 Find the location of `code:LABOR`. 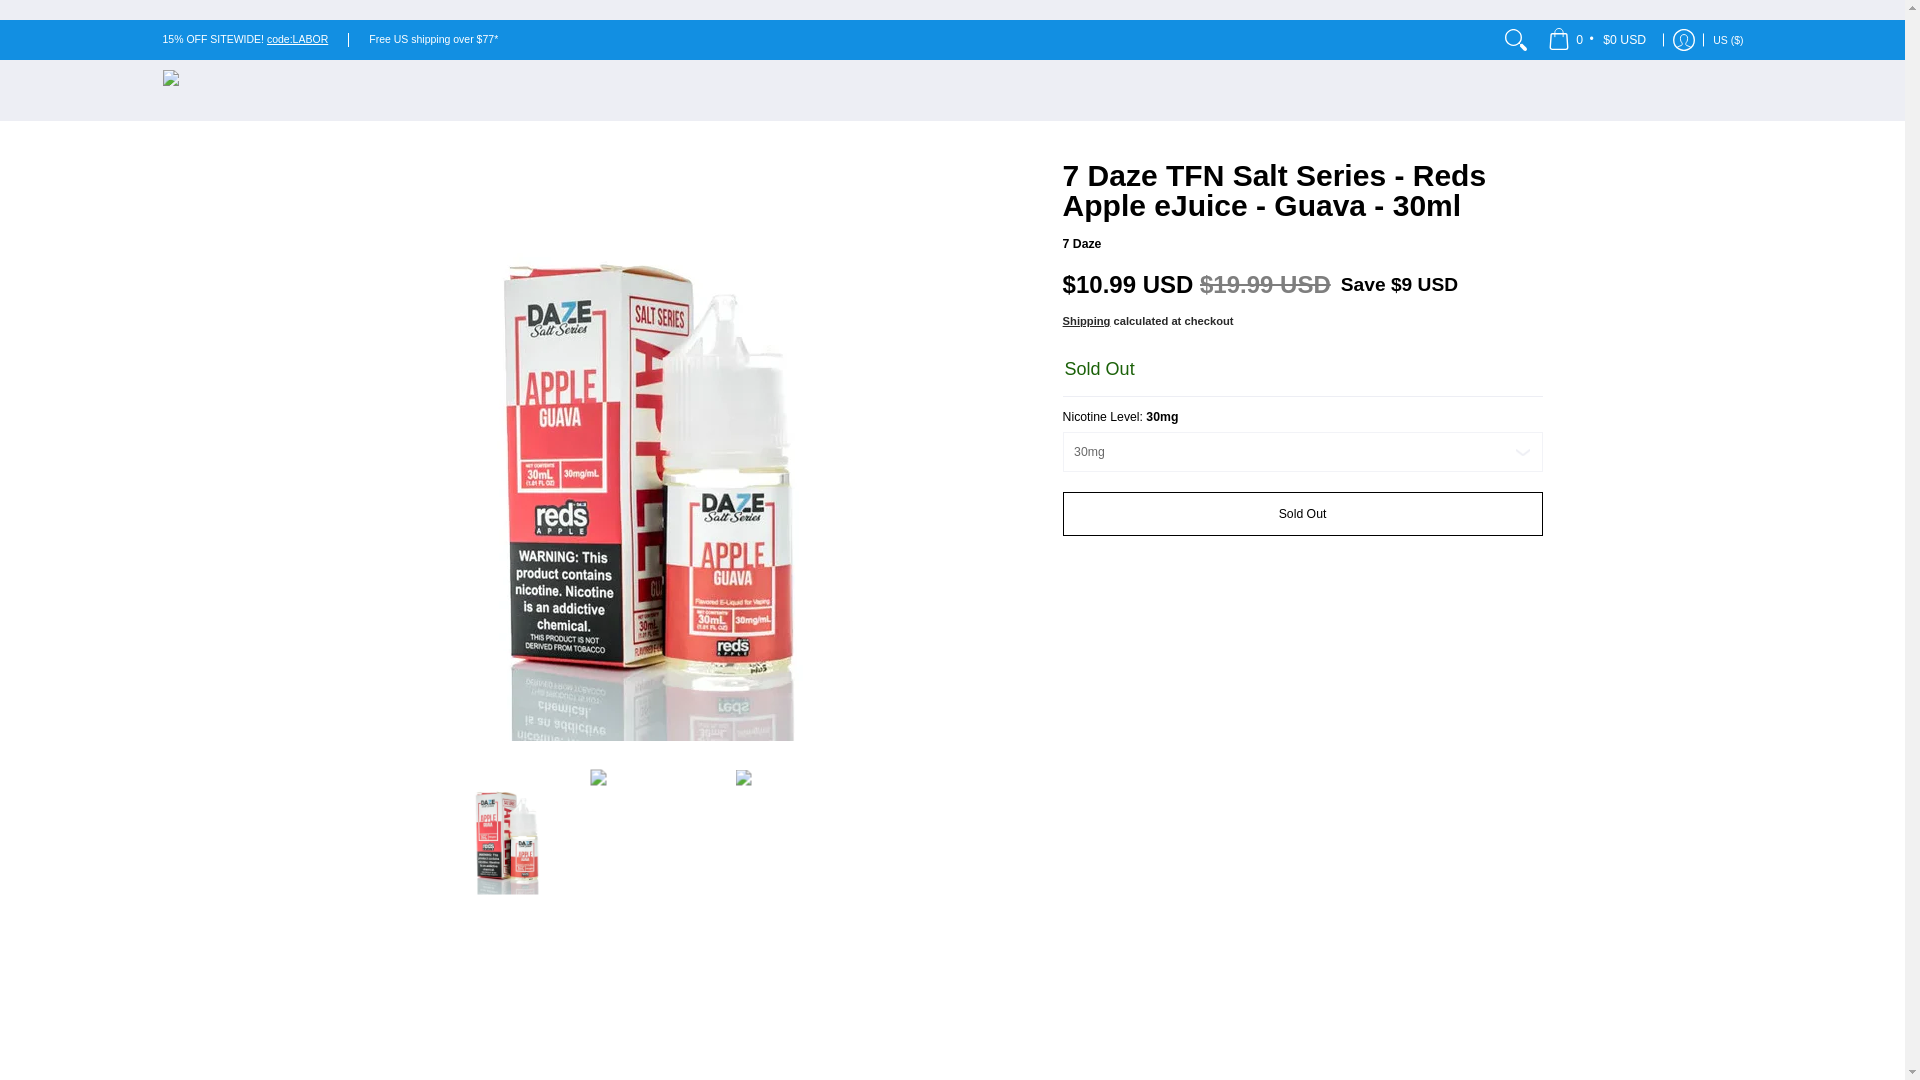

code:LABOR is located at coordinates (297, 39).